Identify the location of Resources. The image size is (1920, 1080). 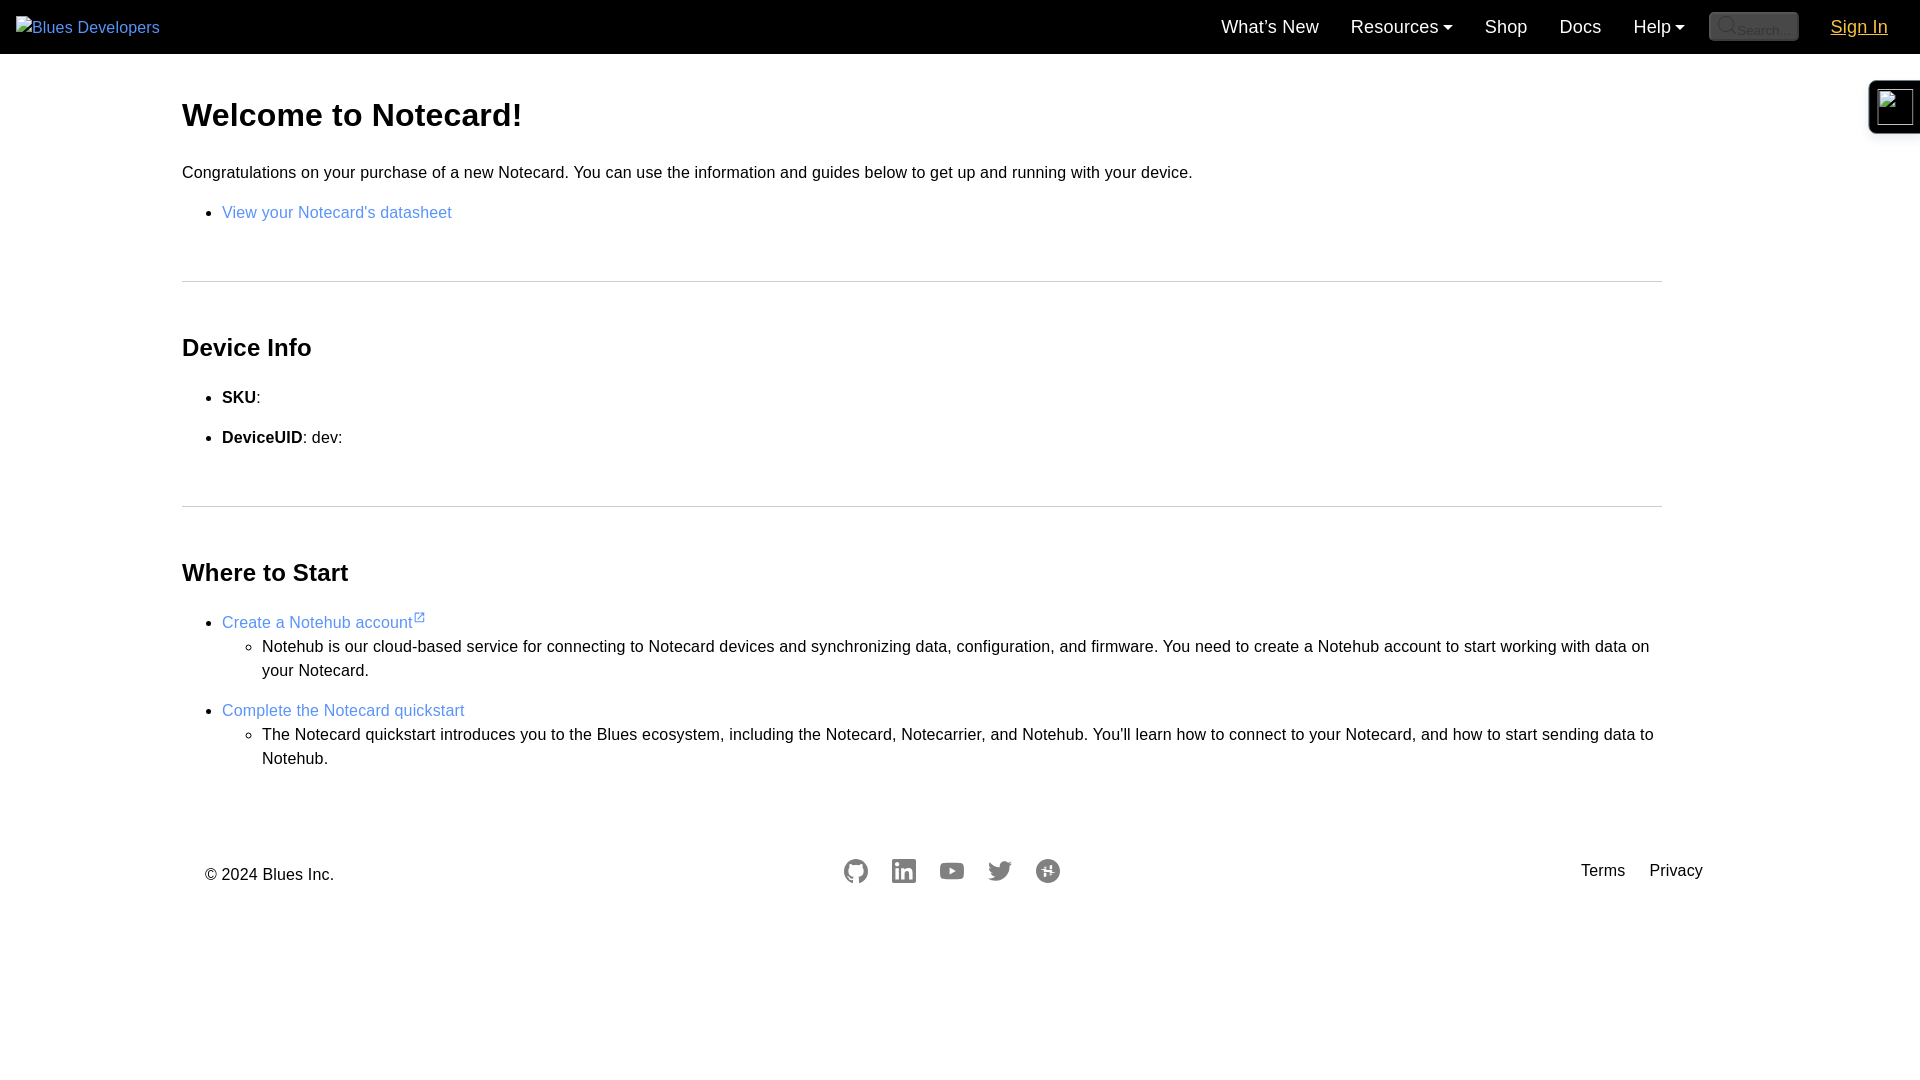
(1401, 27).